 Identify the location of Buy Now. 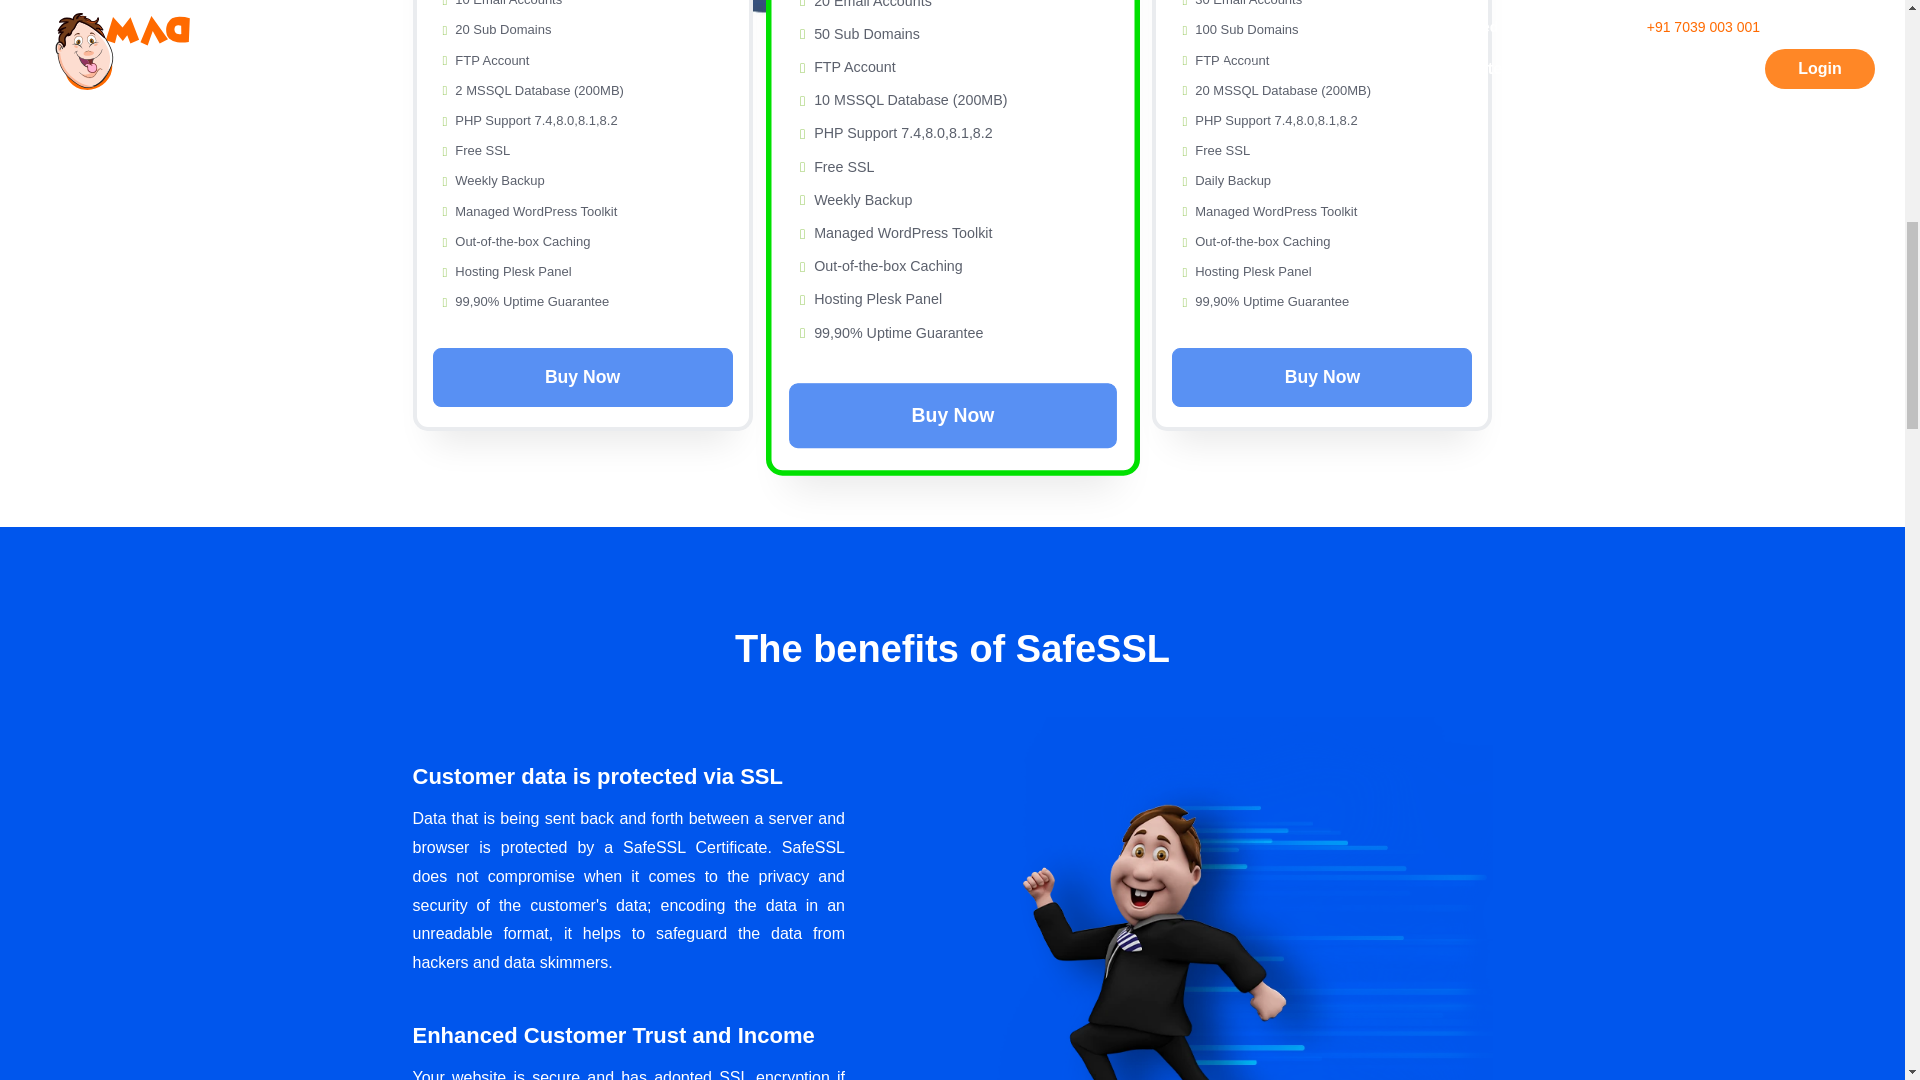
(938, 412).